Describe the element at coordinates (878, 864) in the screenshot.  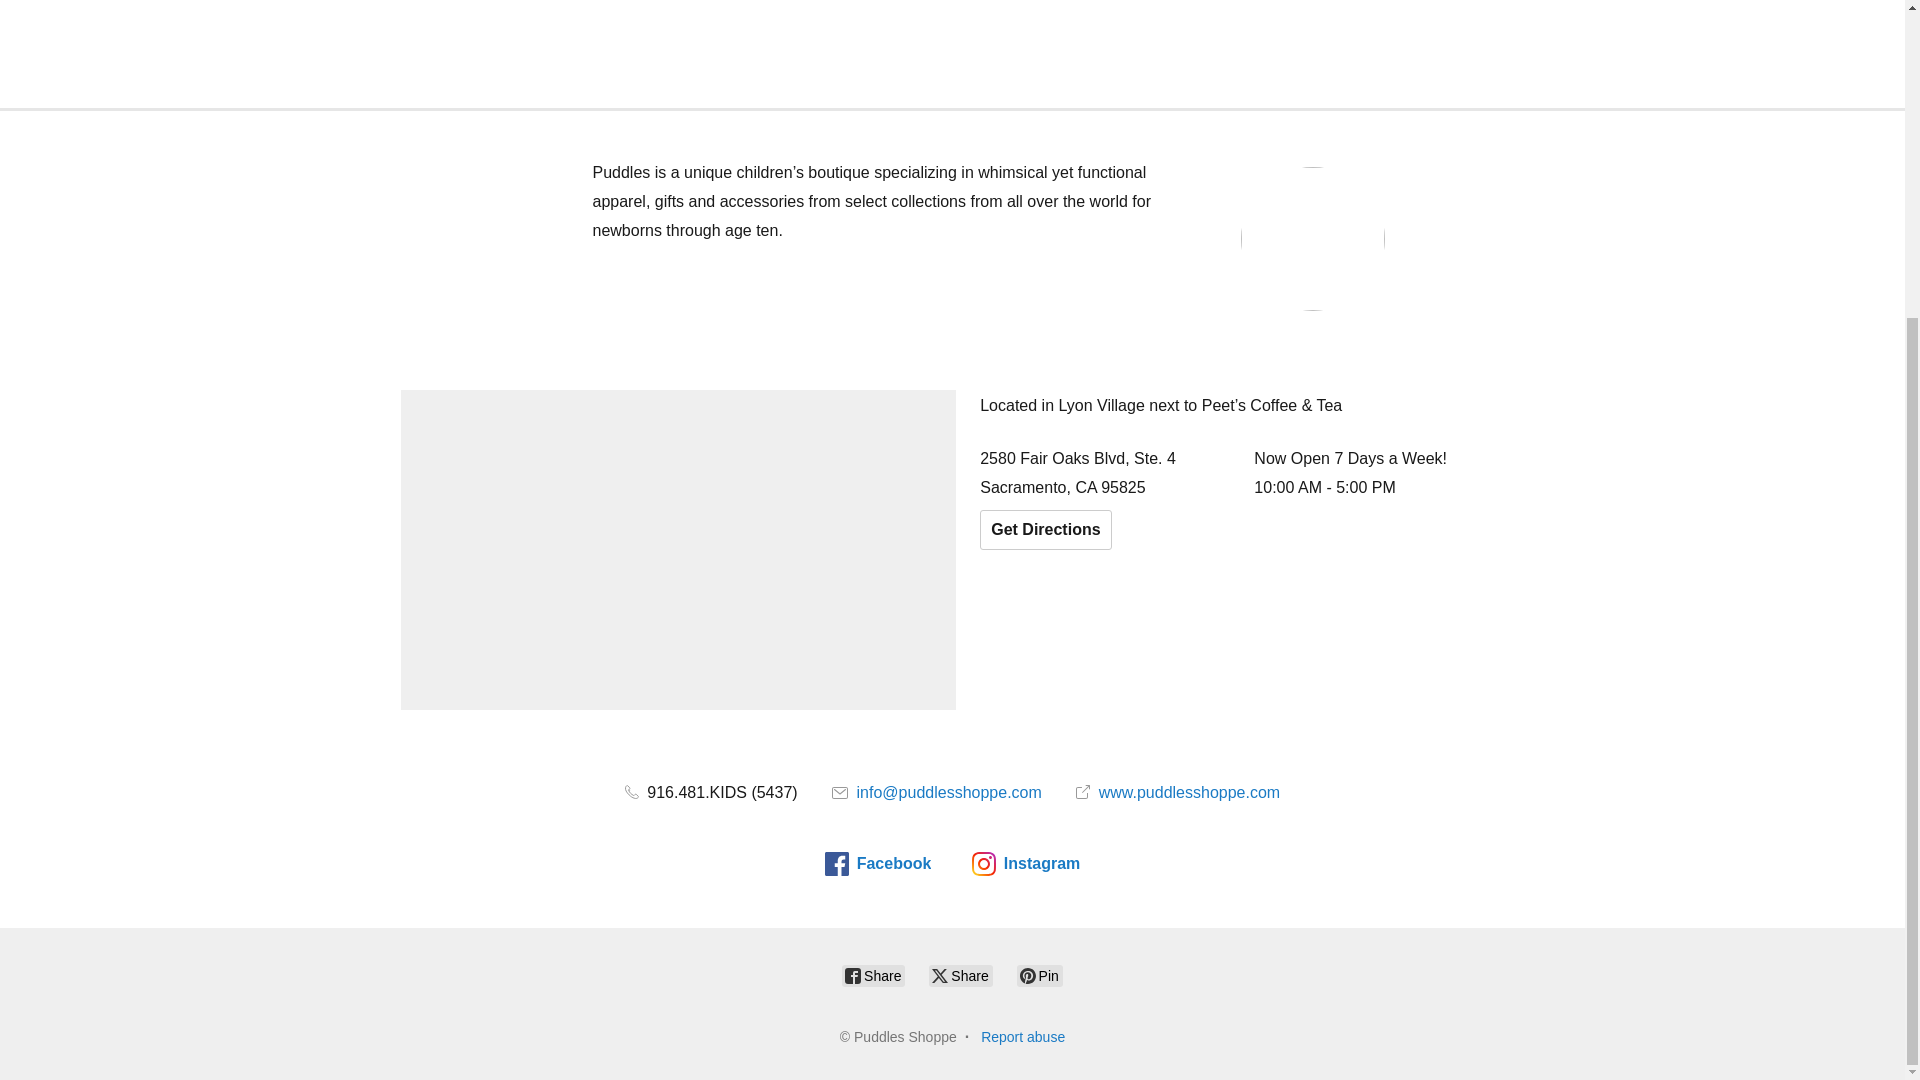
I see `Facebook` at that location.